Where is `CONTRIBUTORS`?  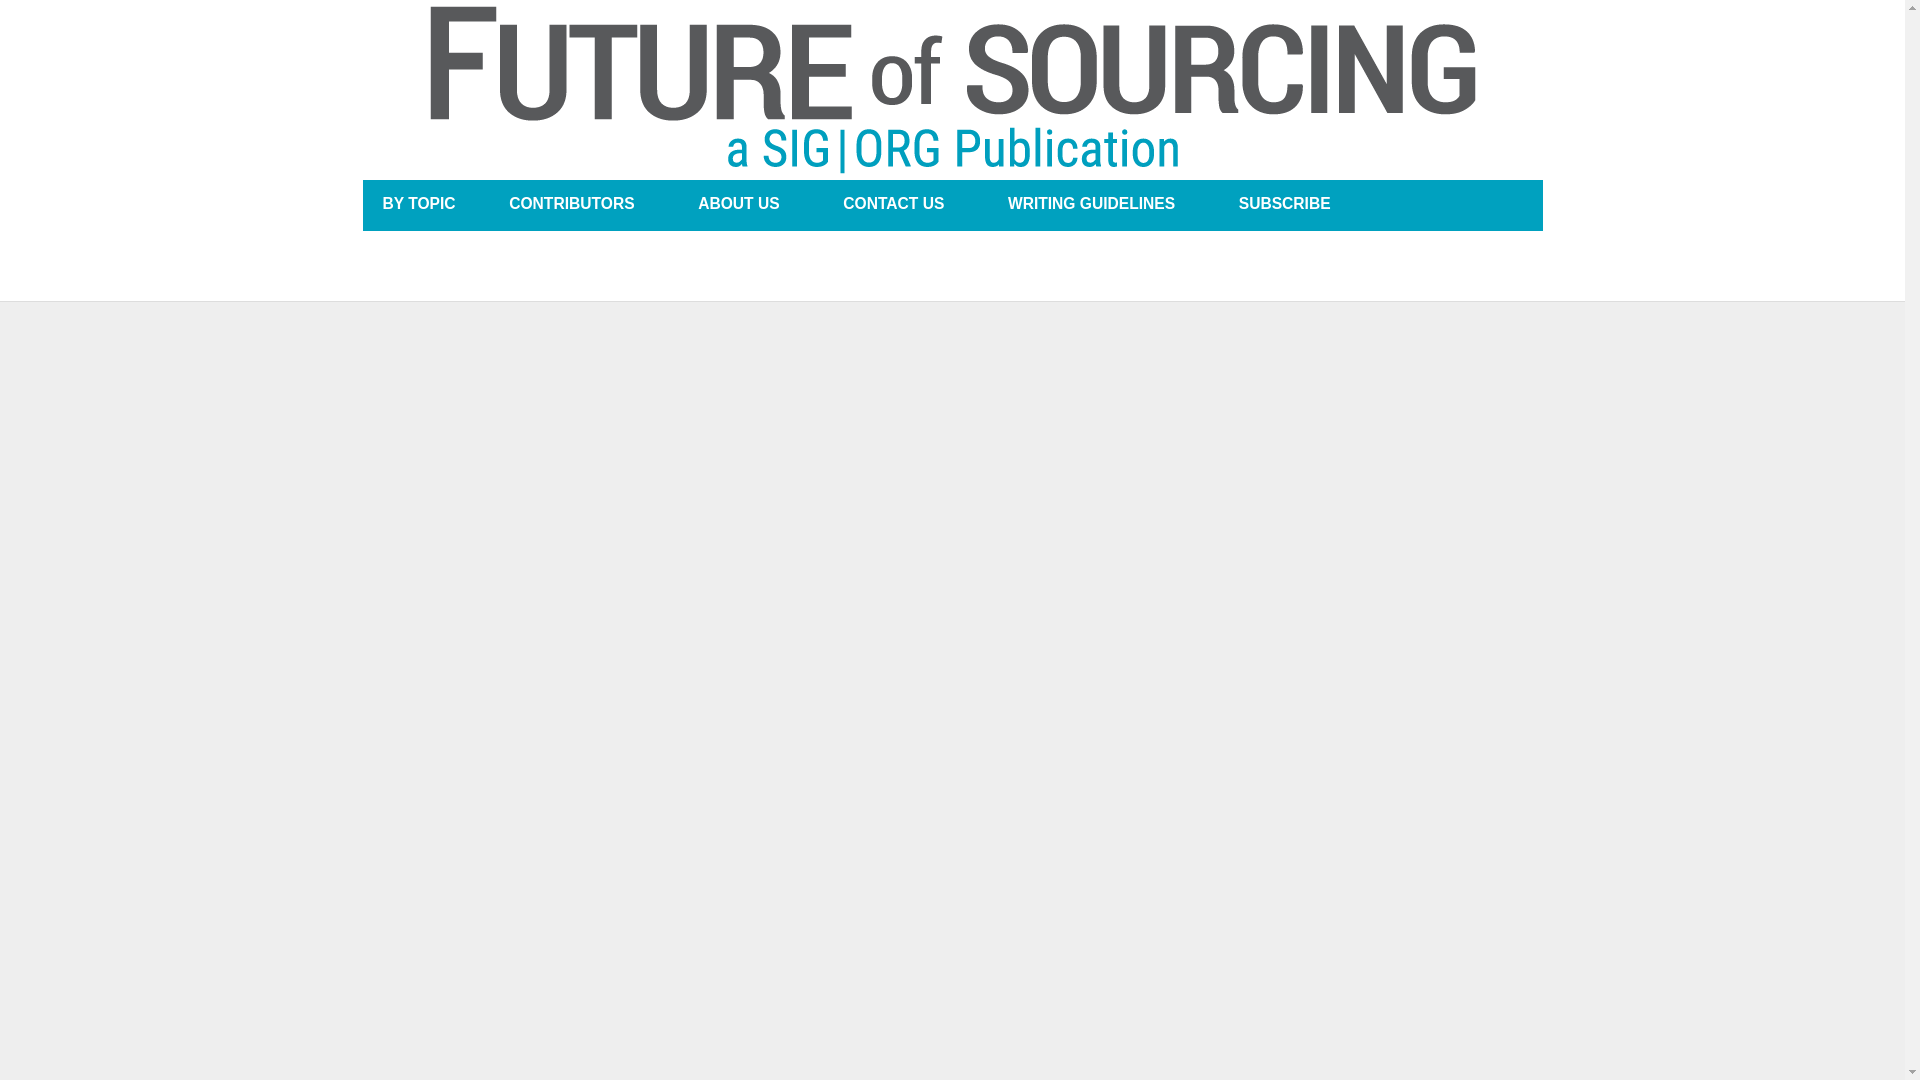 CONTRIBUTORS is located at coordinates (571, 204).